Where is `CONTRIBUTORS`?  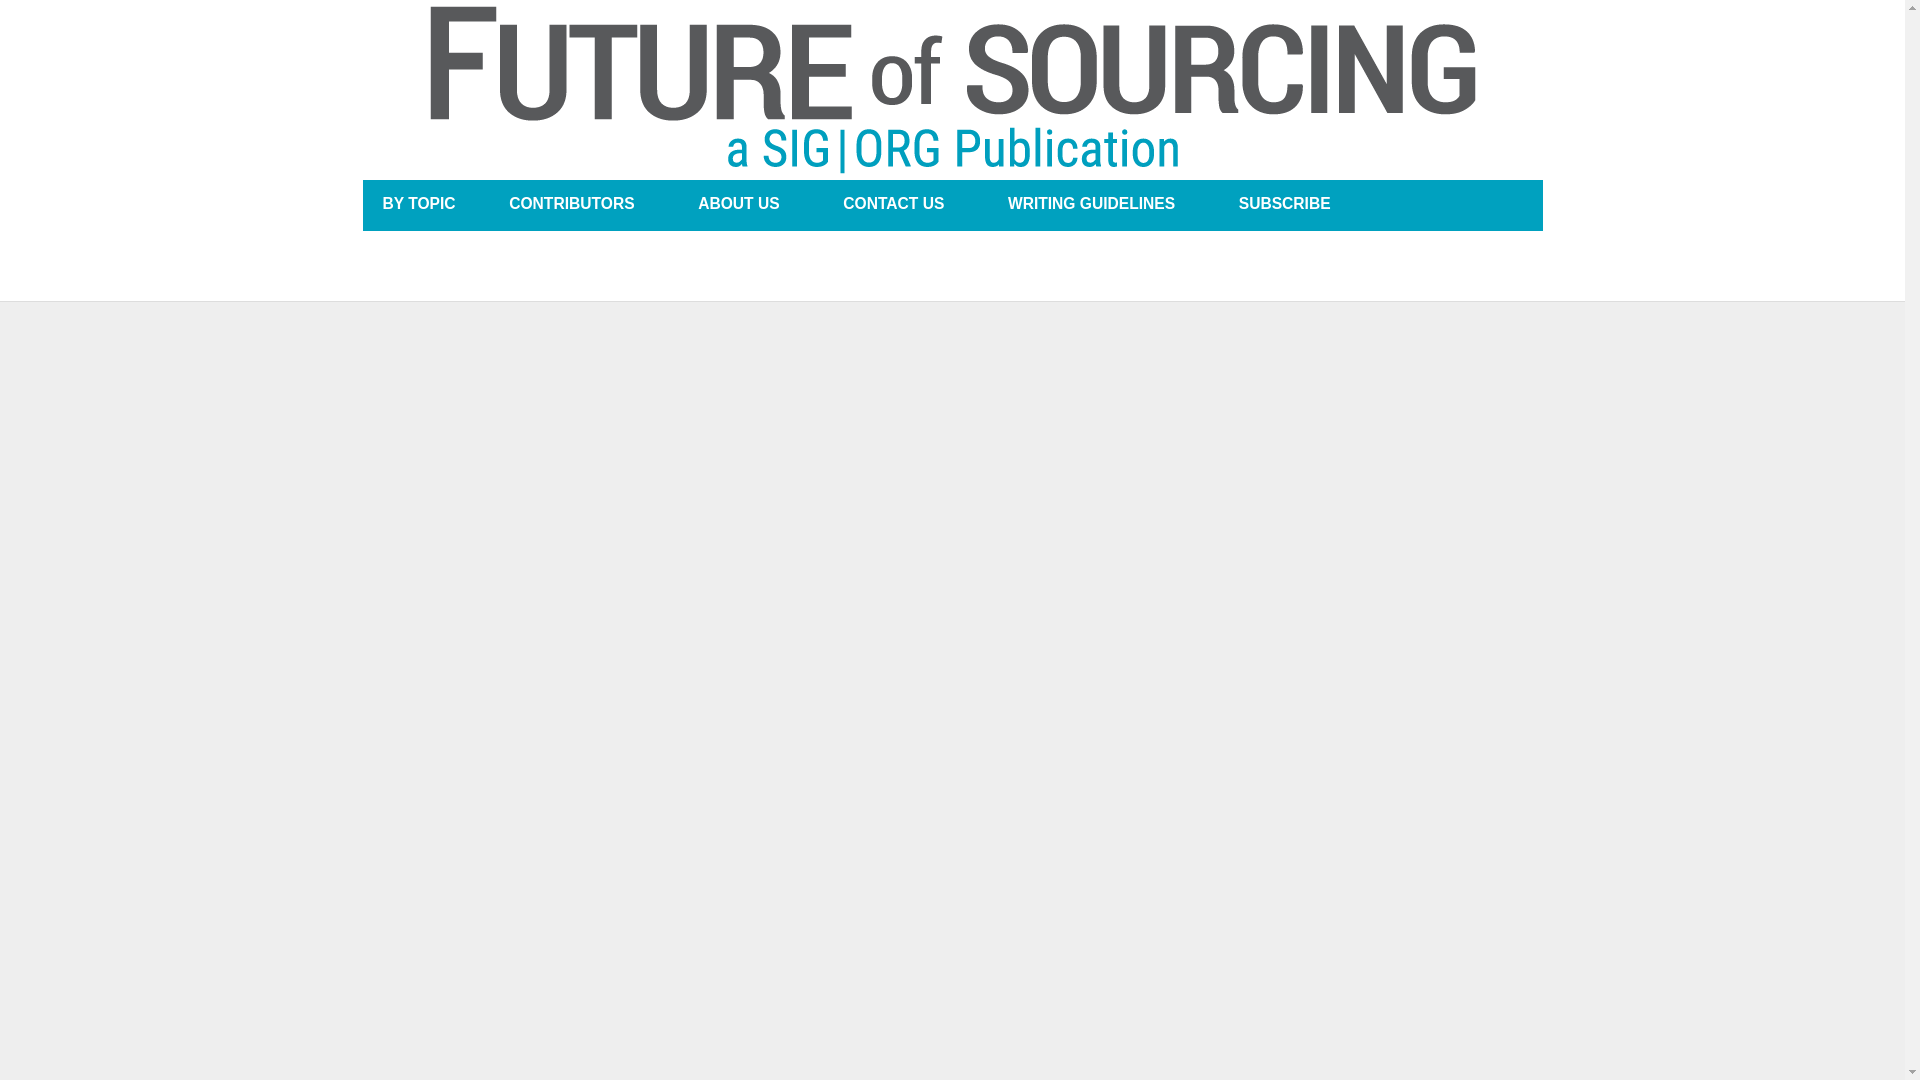 CONTRIBUTORS is located at coordinates (571, 204).